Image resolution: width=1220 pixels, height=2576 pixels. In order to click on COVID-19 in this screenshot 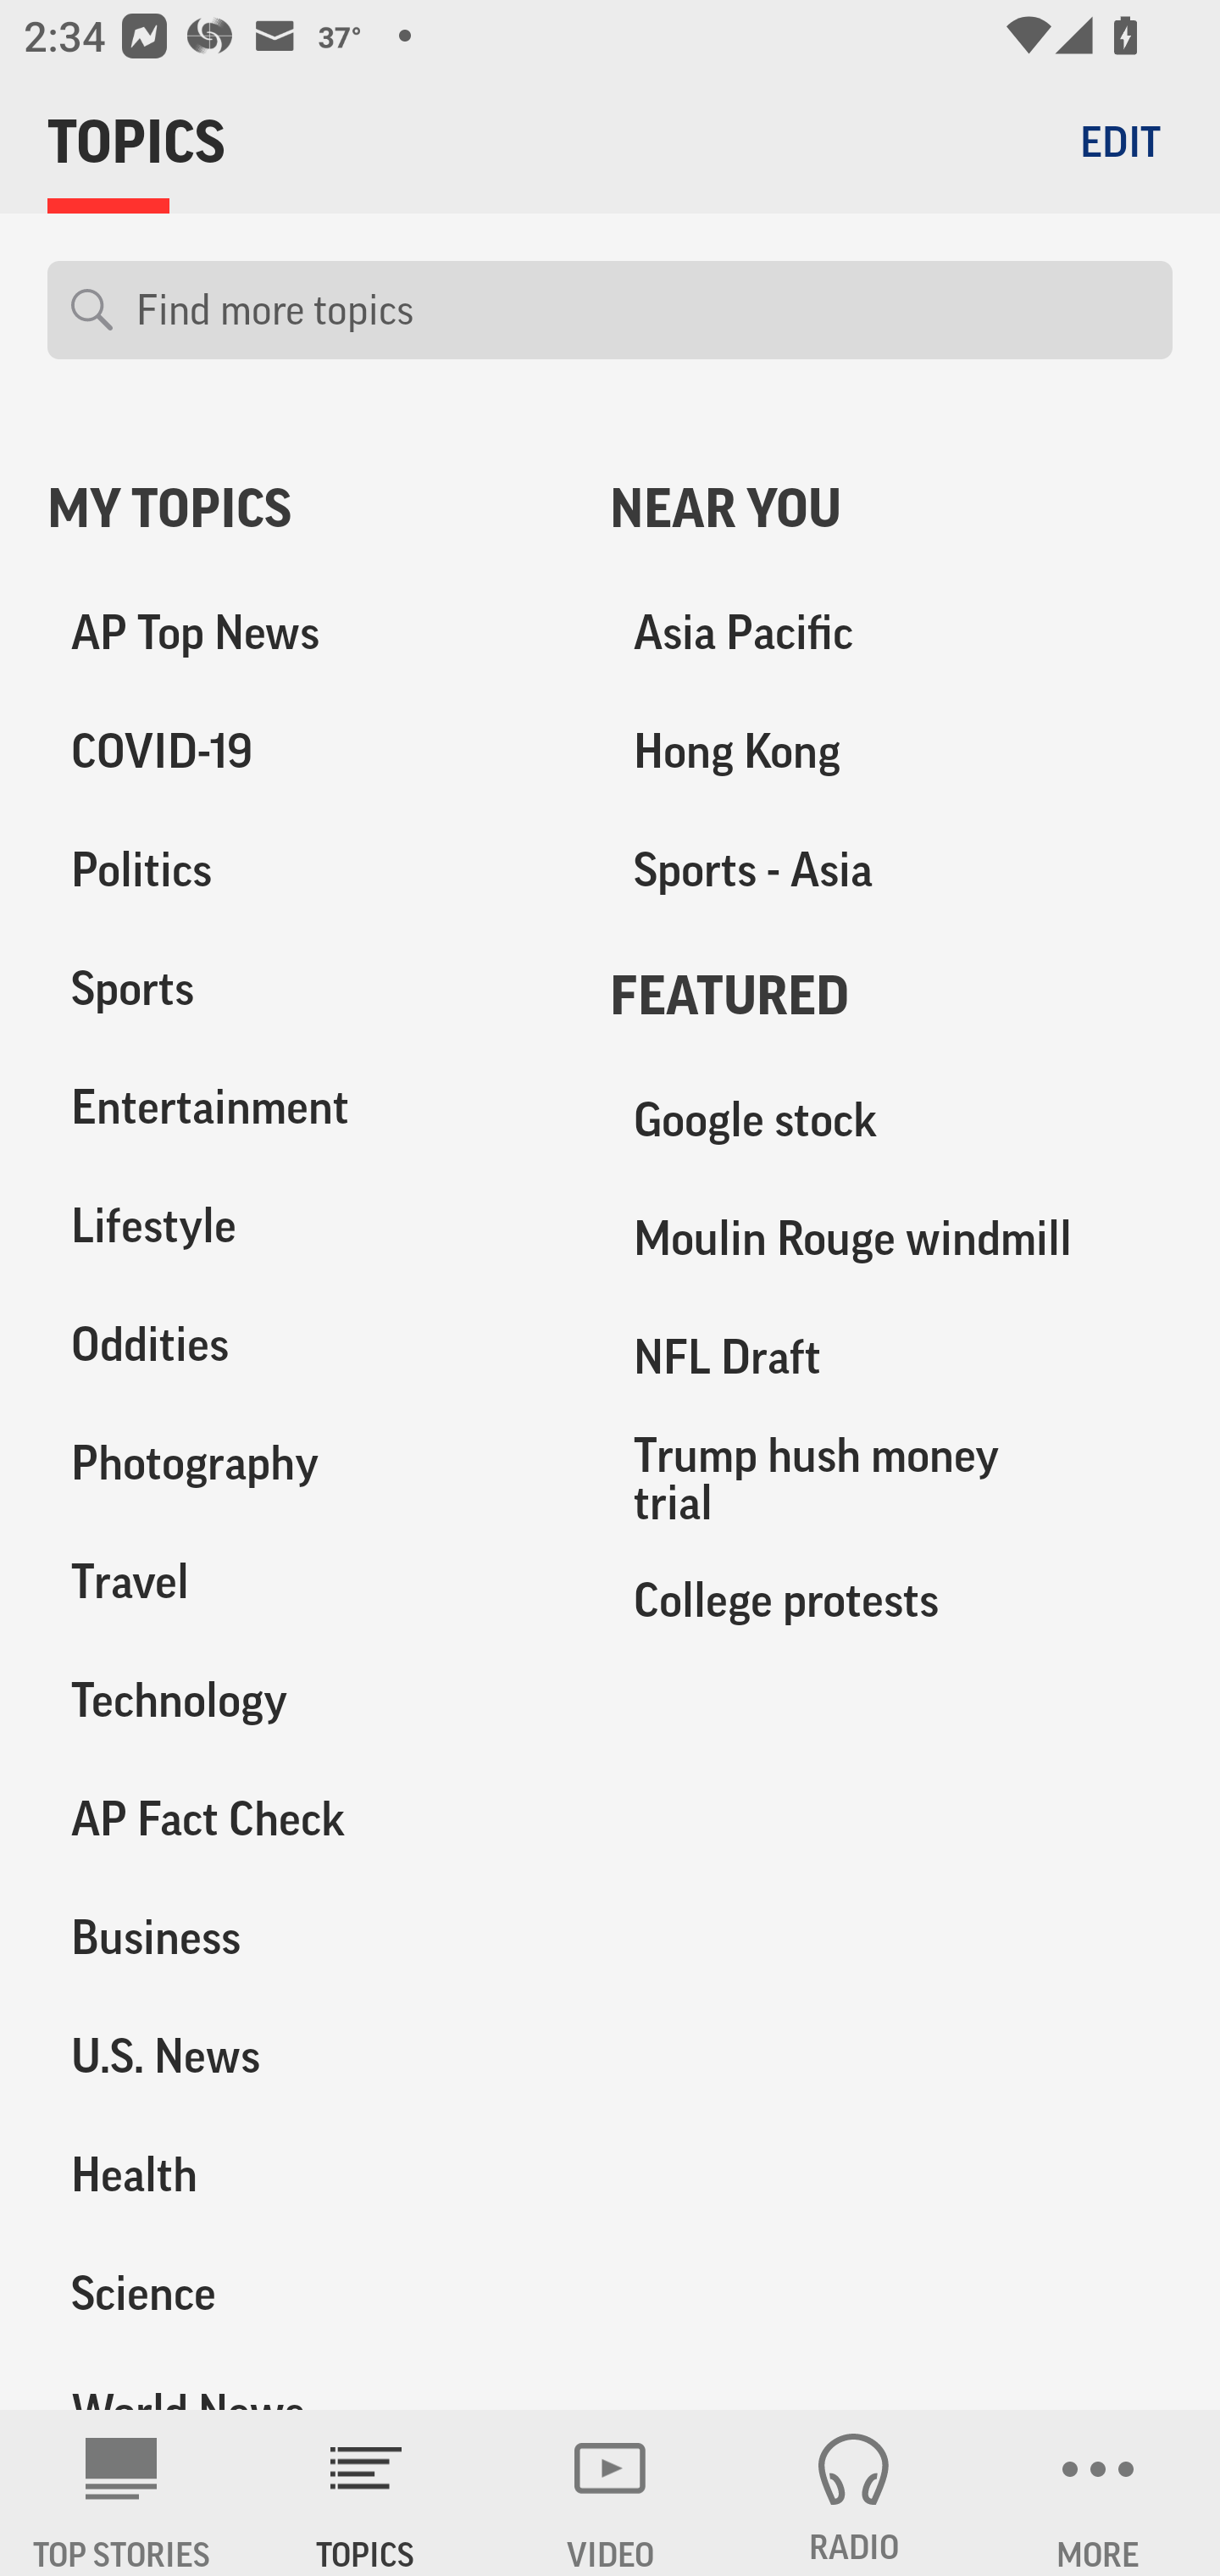, I will do `click(305, 752)`.